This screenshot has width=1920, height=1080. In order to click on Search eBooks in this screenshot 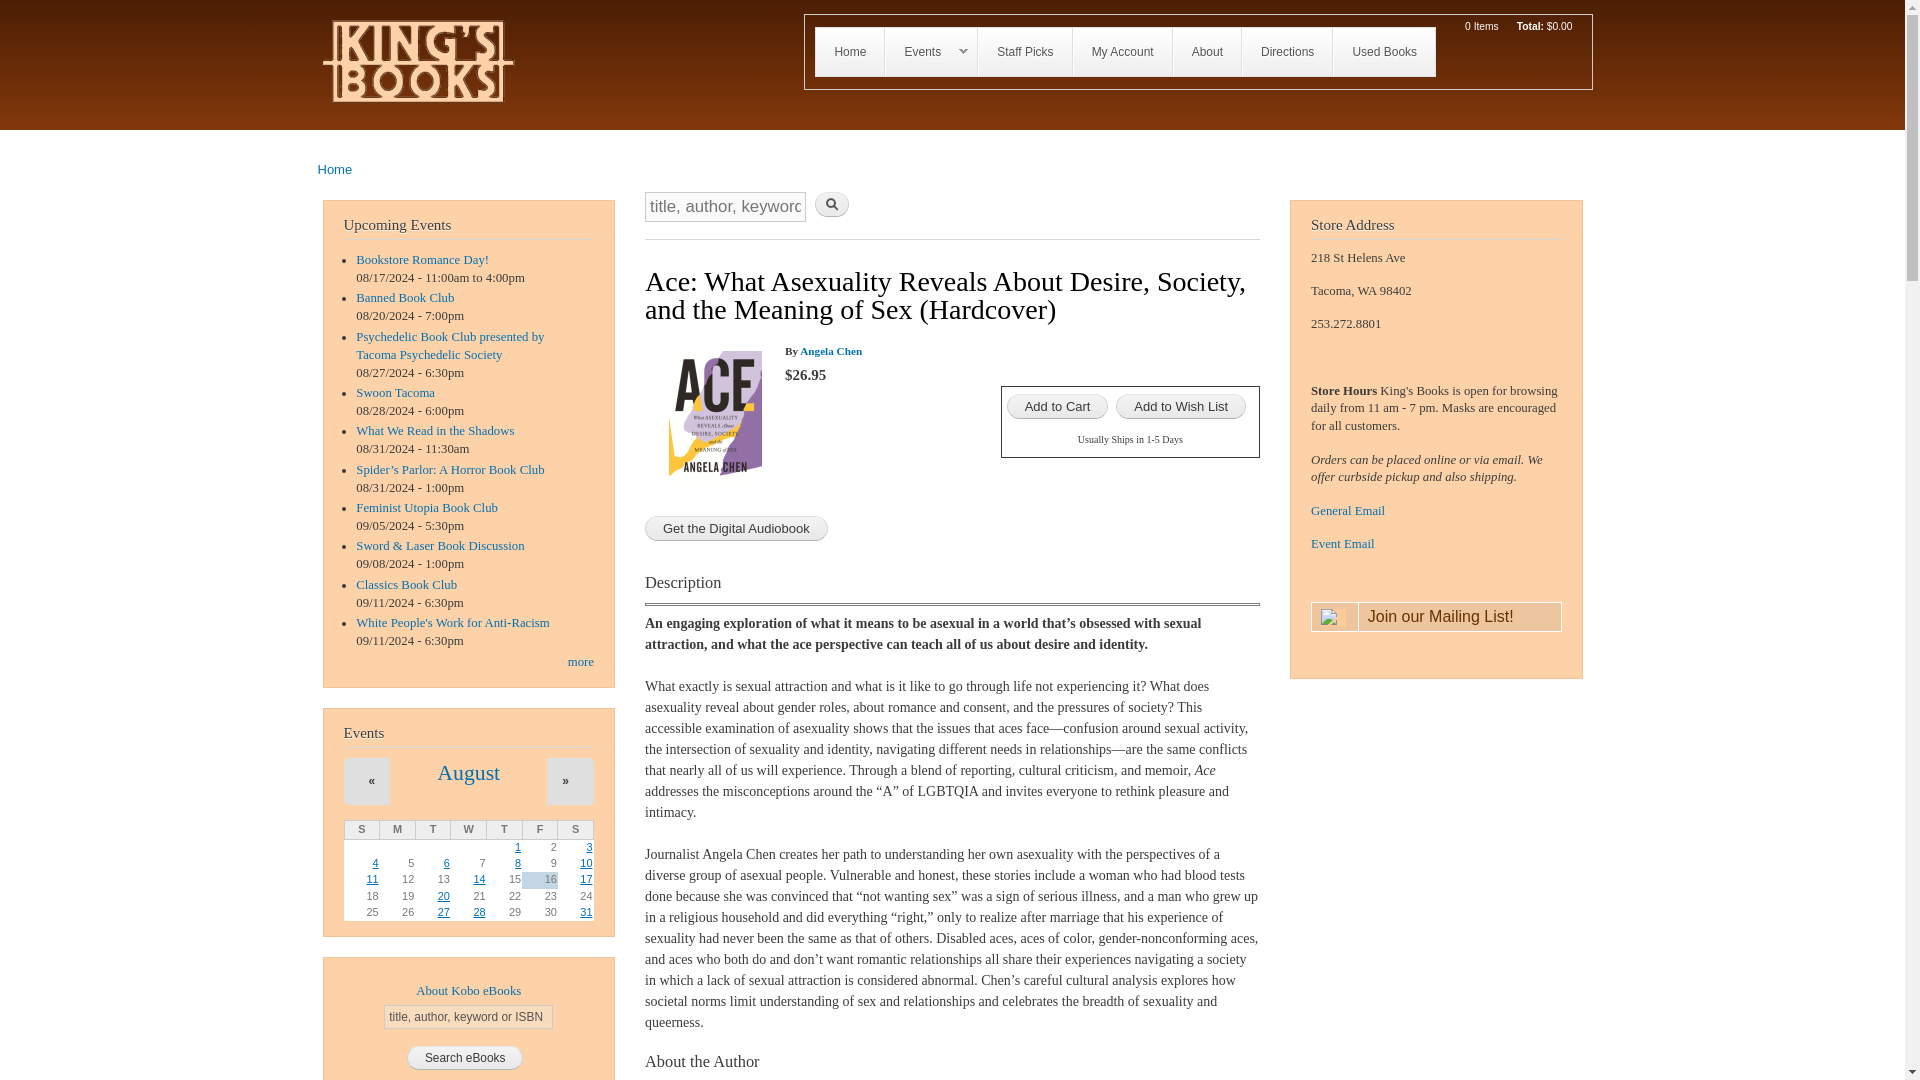, I will do `click(466, 1058)`.